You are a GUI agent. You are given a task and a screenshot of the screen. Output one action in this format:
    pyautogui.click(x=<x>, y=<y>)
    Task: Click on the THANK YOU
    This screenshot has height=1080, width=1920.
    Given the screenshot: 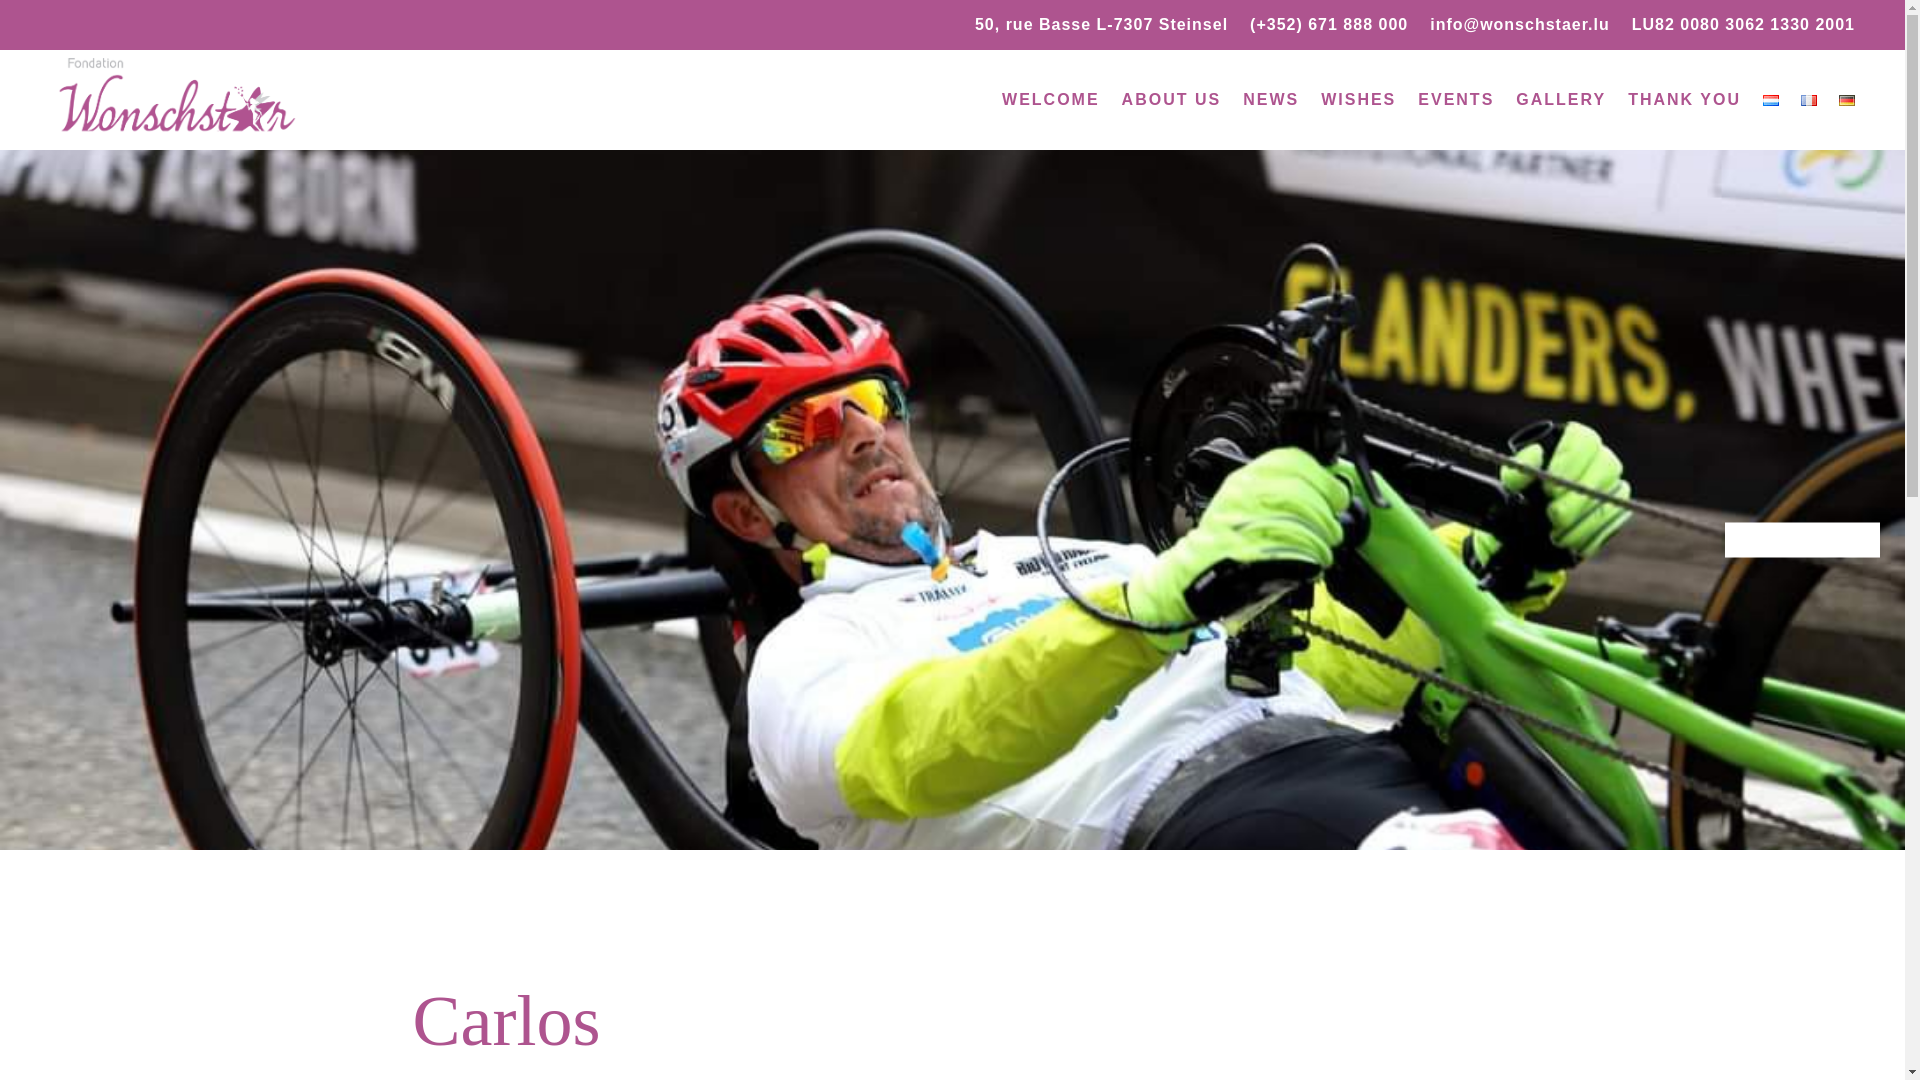 What is the action you would take?
    pyautogui.click(x=1684, y=100)
    